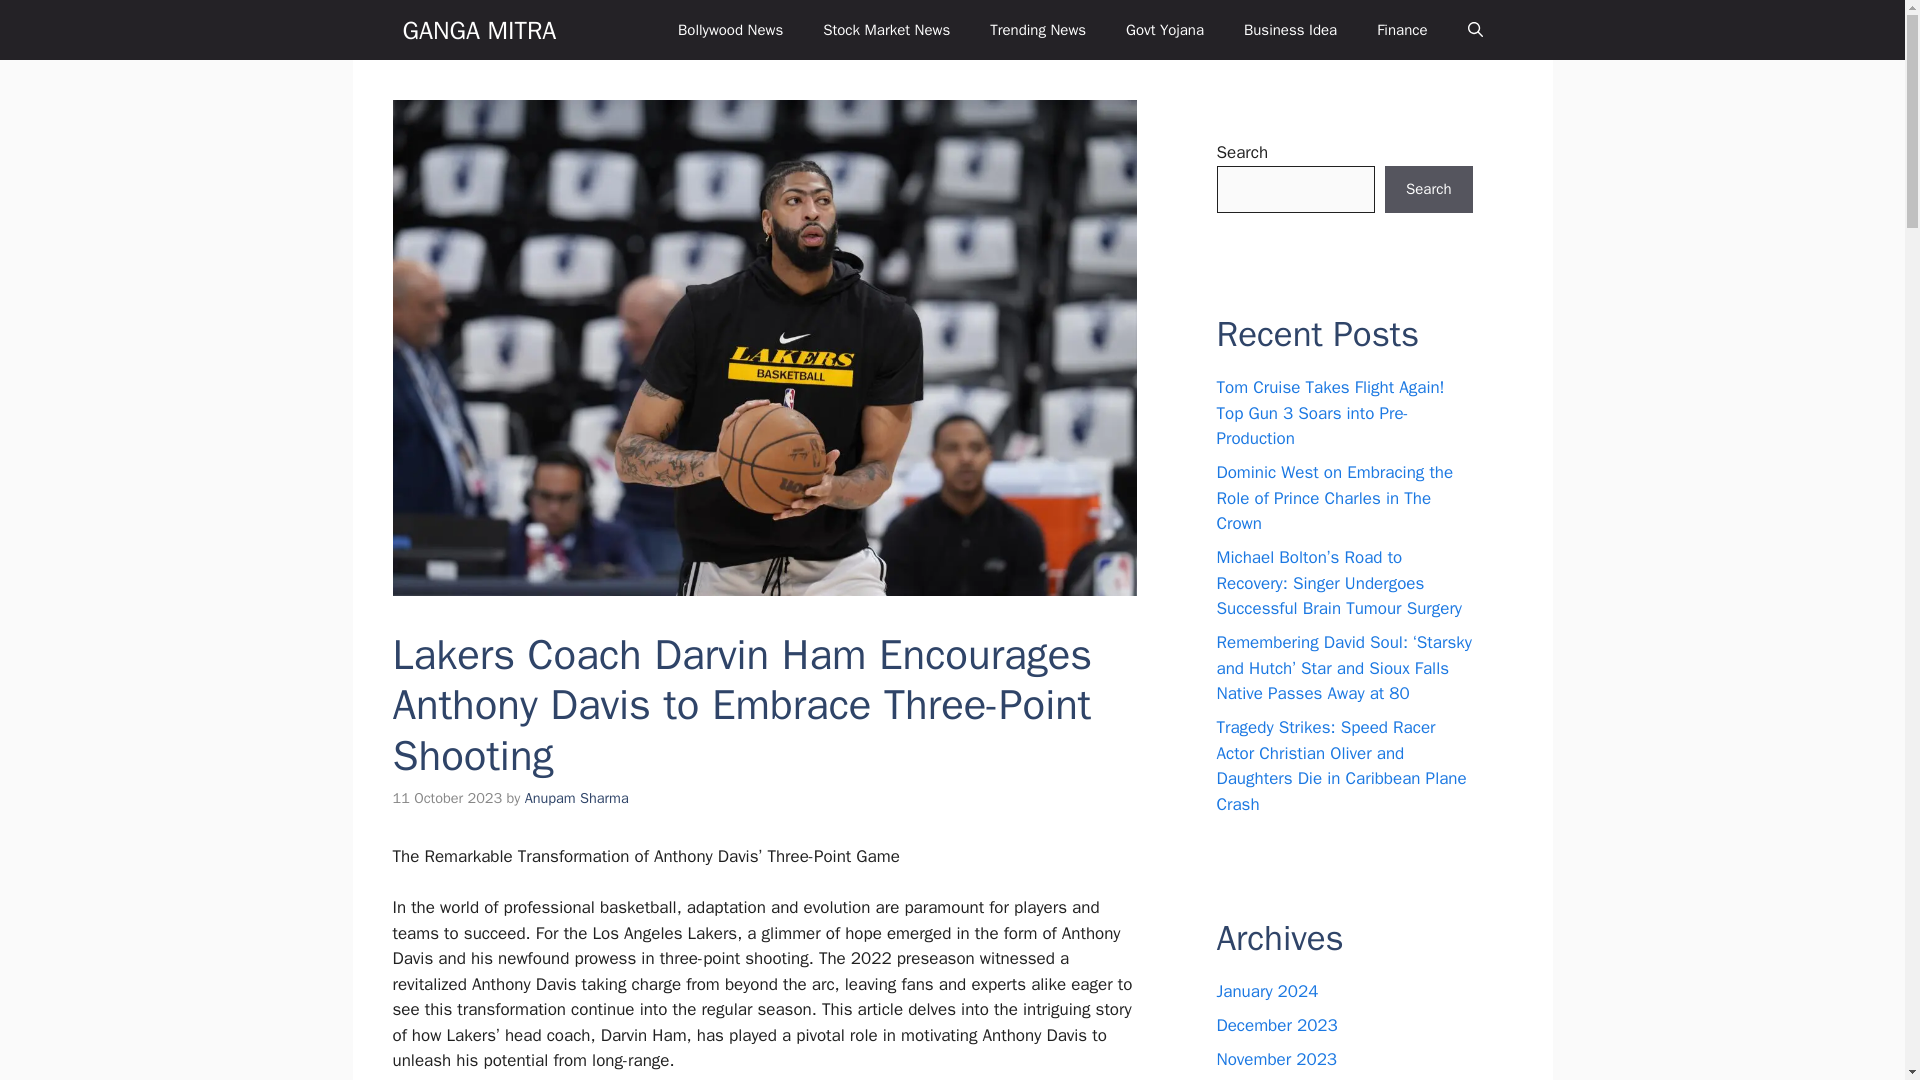 The width and height of the screenshot is (1920, 1080). I want to click on Finance, so click(1402, 30).